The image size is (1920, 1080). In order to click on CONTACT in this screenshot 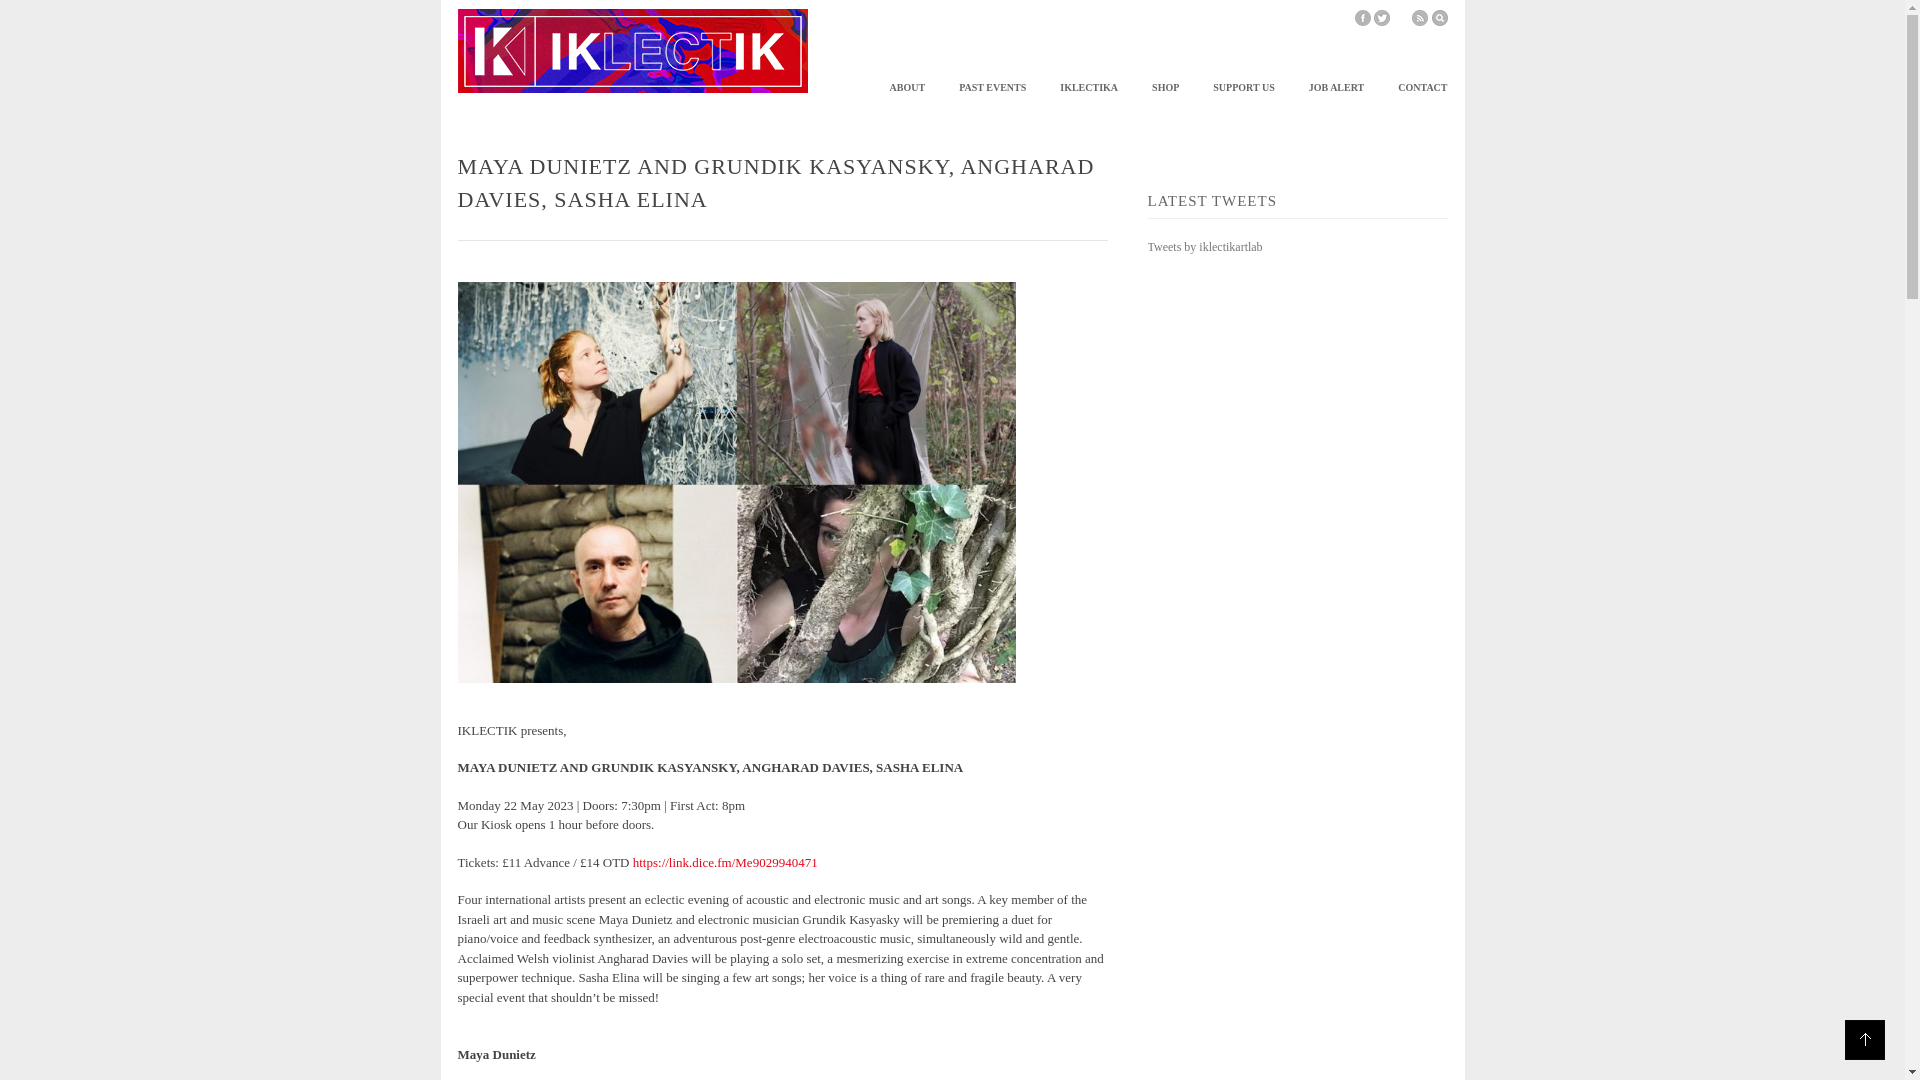, I will do `click(1422, 88)`.